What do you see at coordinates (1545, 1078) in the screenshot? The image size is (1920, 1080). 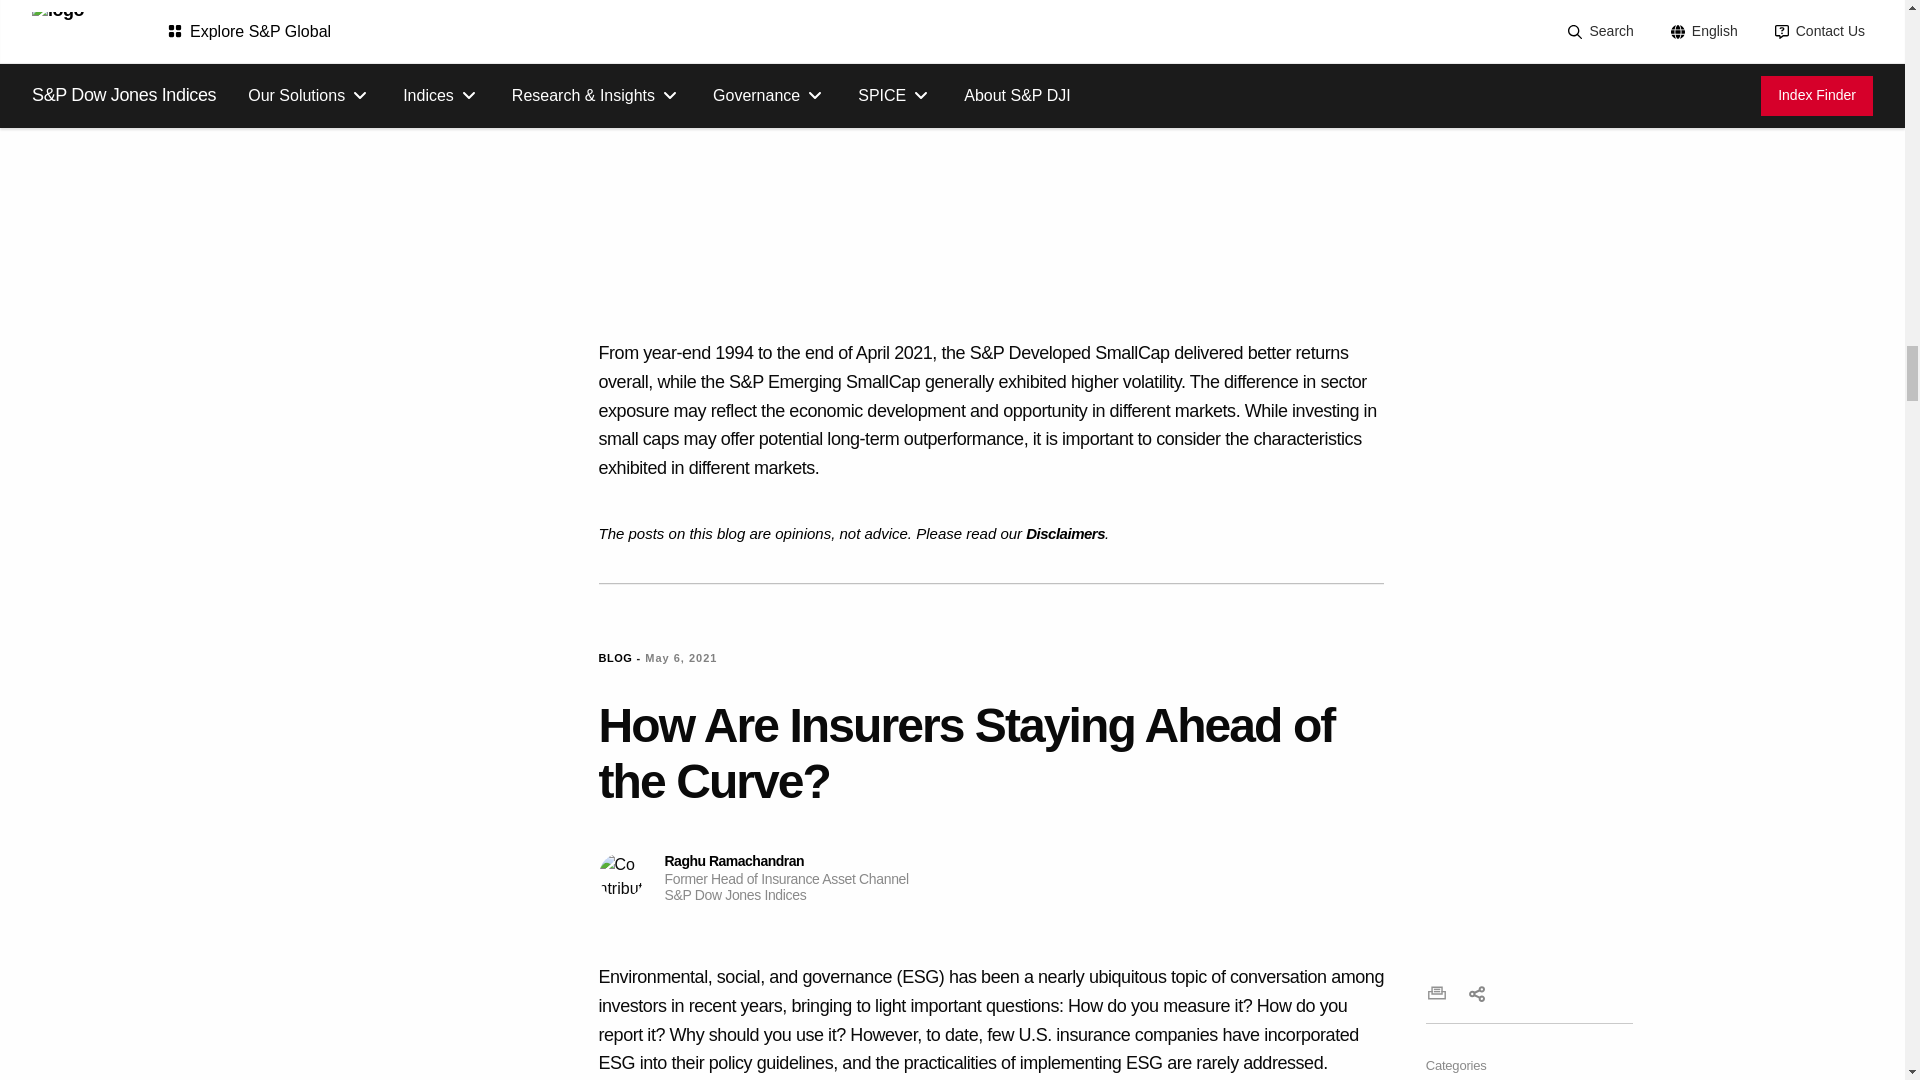 I see `View all posts in Thematics` at bounding box center [1545, 1078].